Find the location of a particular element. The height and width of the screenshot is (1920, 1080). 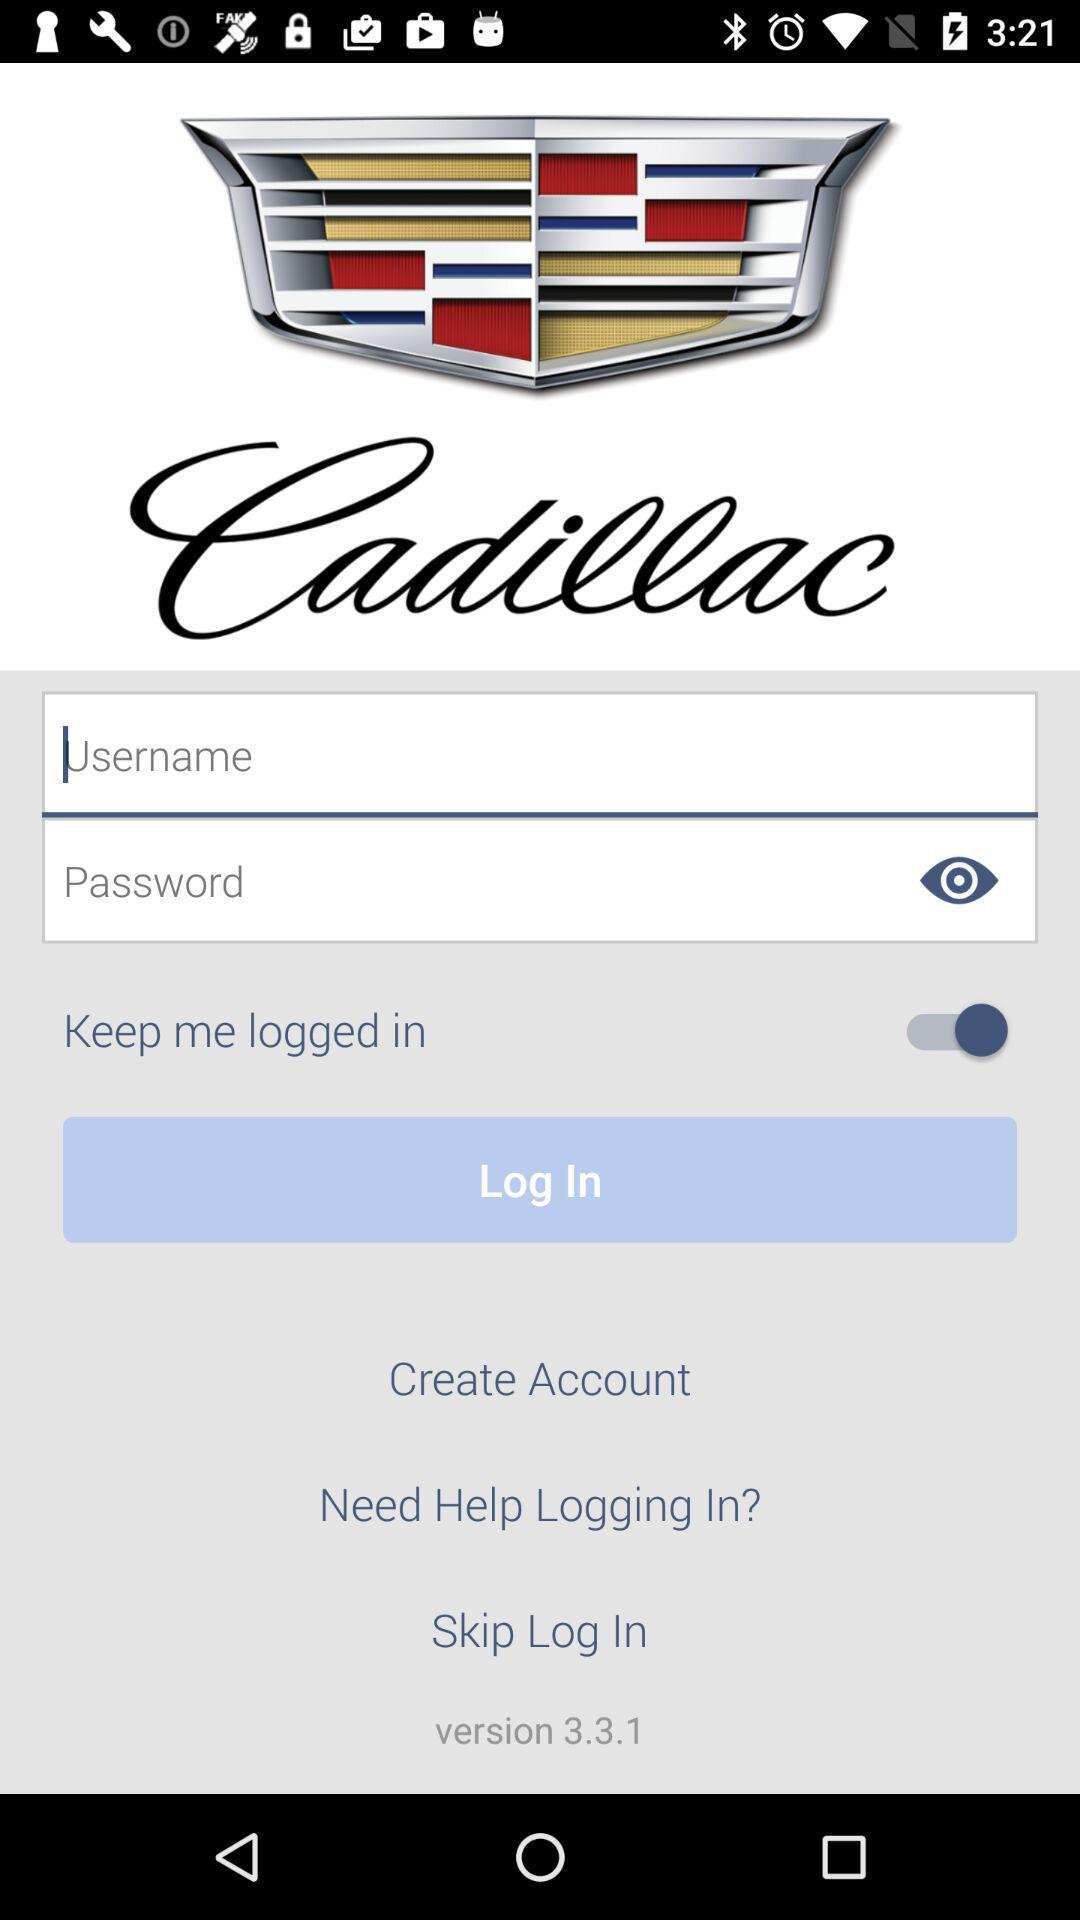

toggle on/off auto log in is located at coordinates (965, 1030).